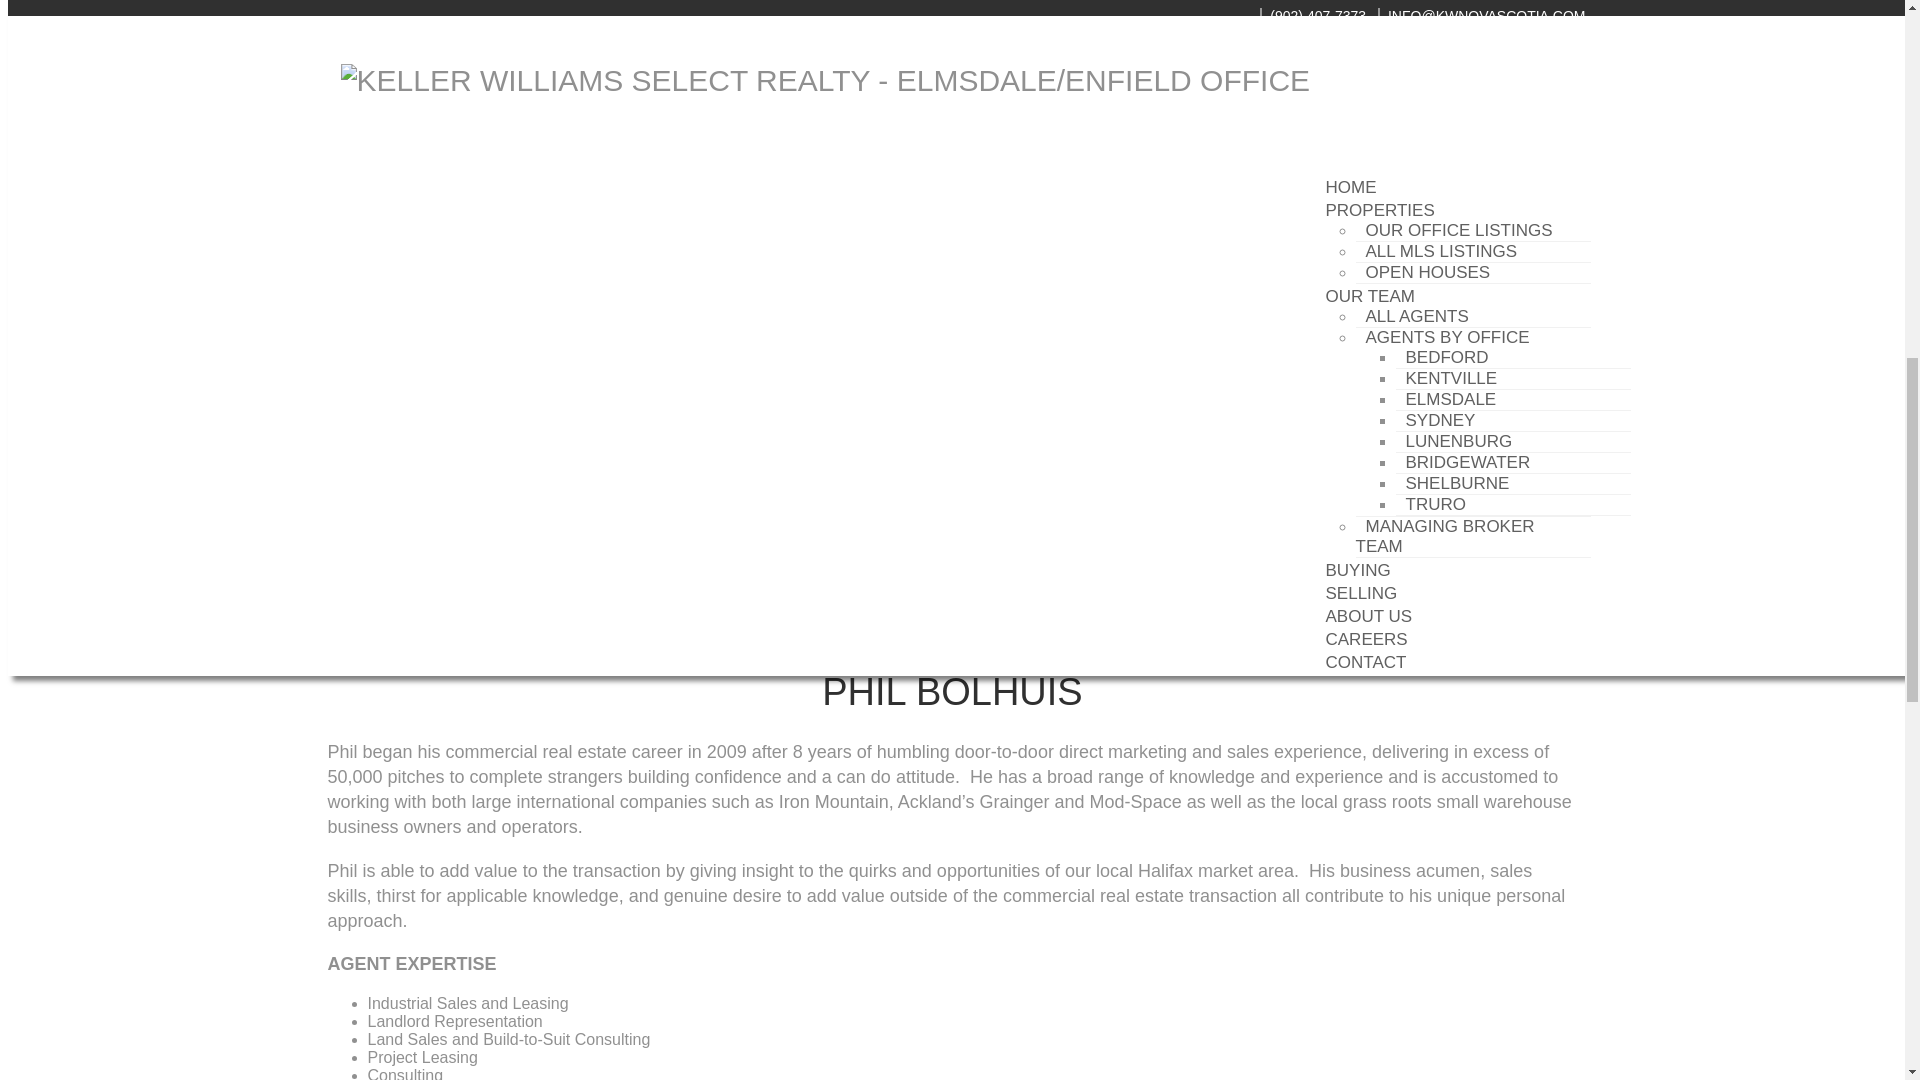 Image resolution: width=1920 pixels, height=1080 pixels. I want to click on 902-407-2468, so click(412, 564).